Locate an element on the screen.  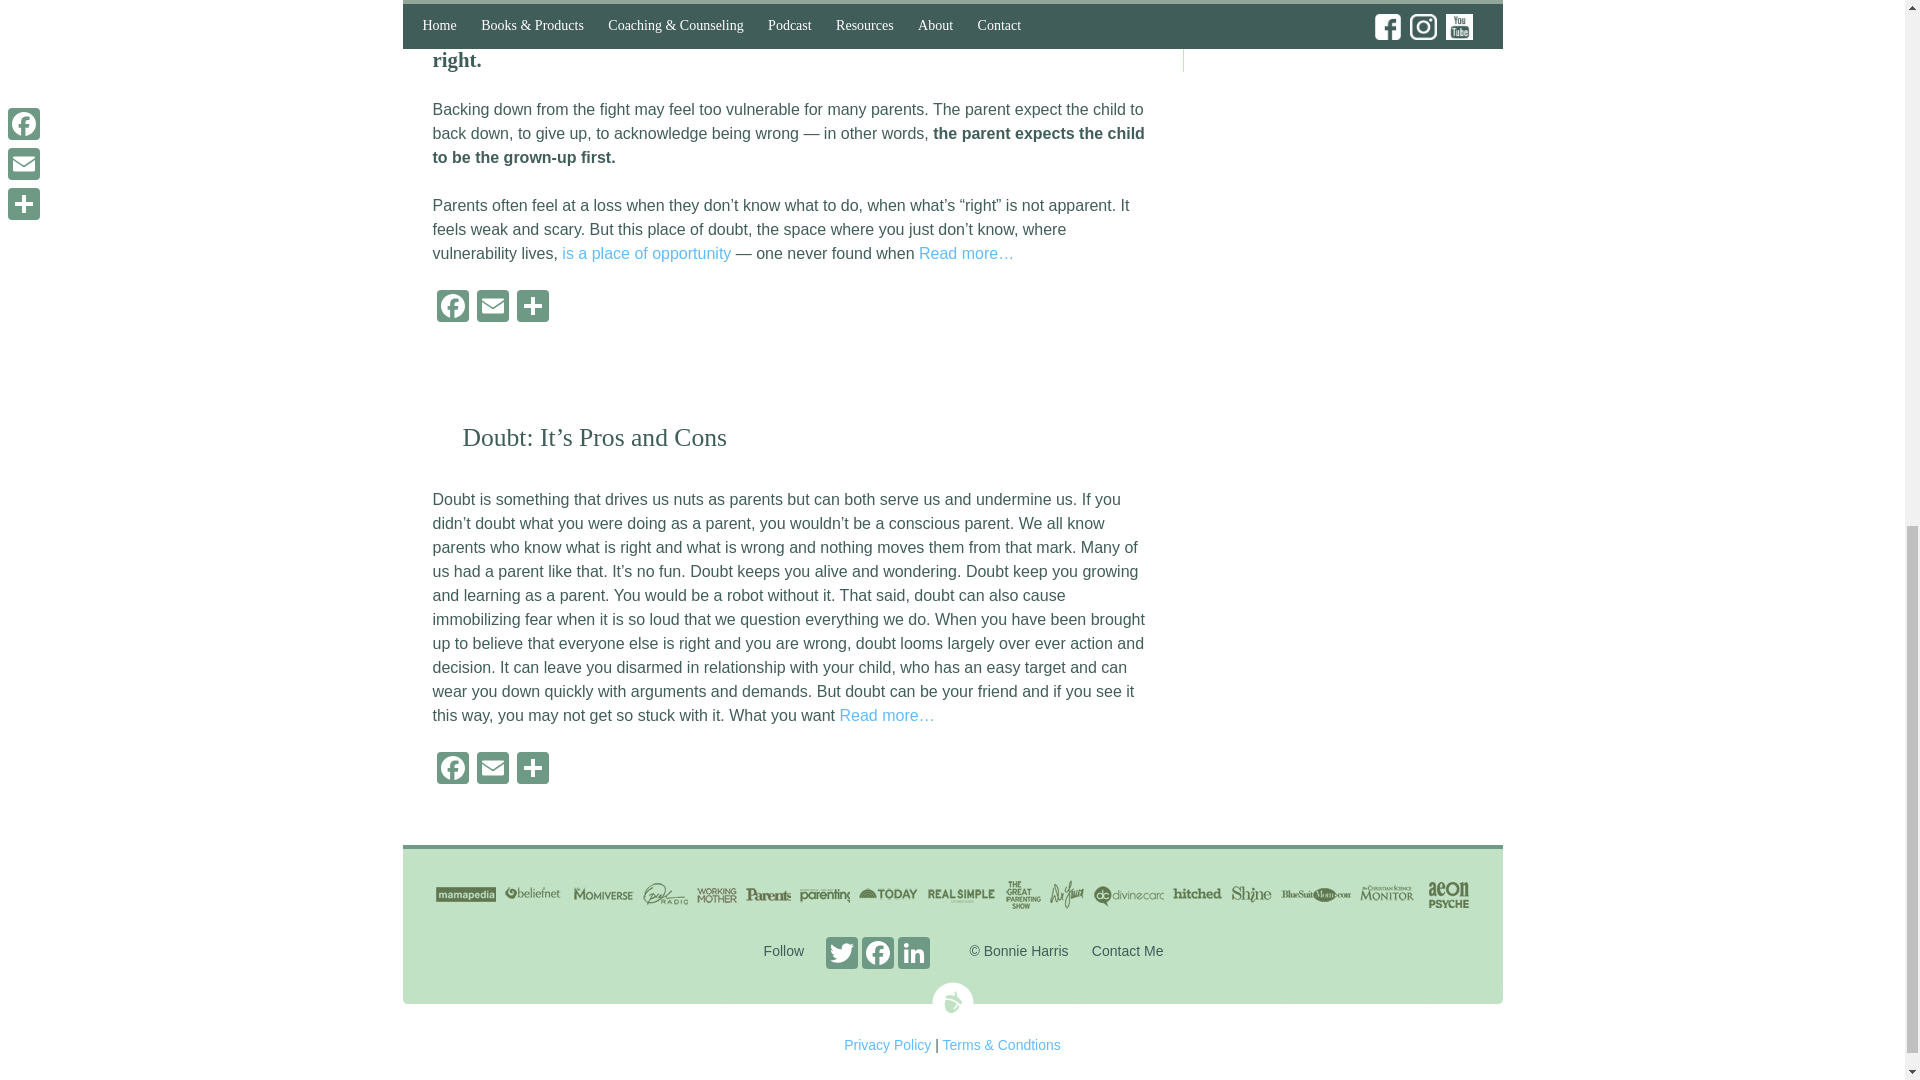
Share is located at coordinates (532, 308).